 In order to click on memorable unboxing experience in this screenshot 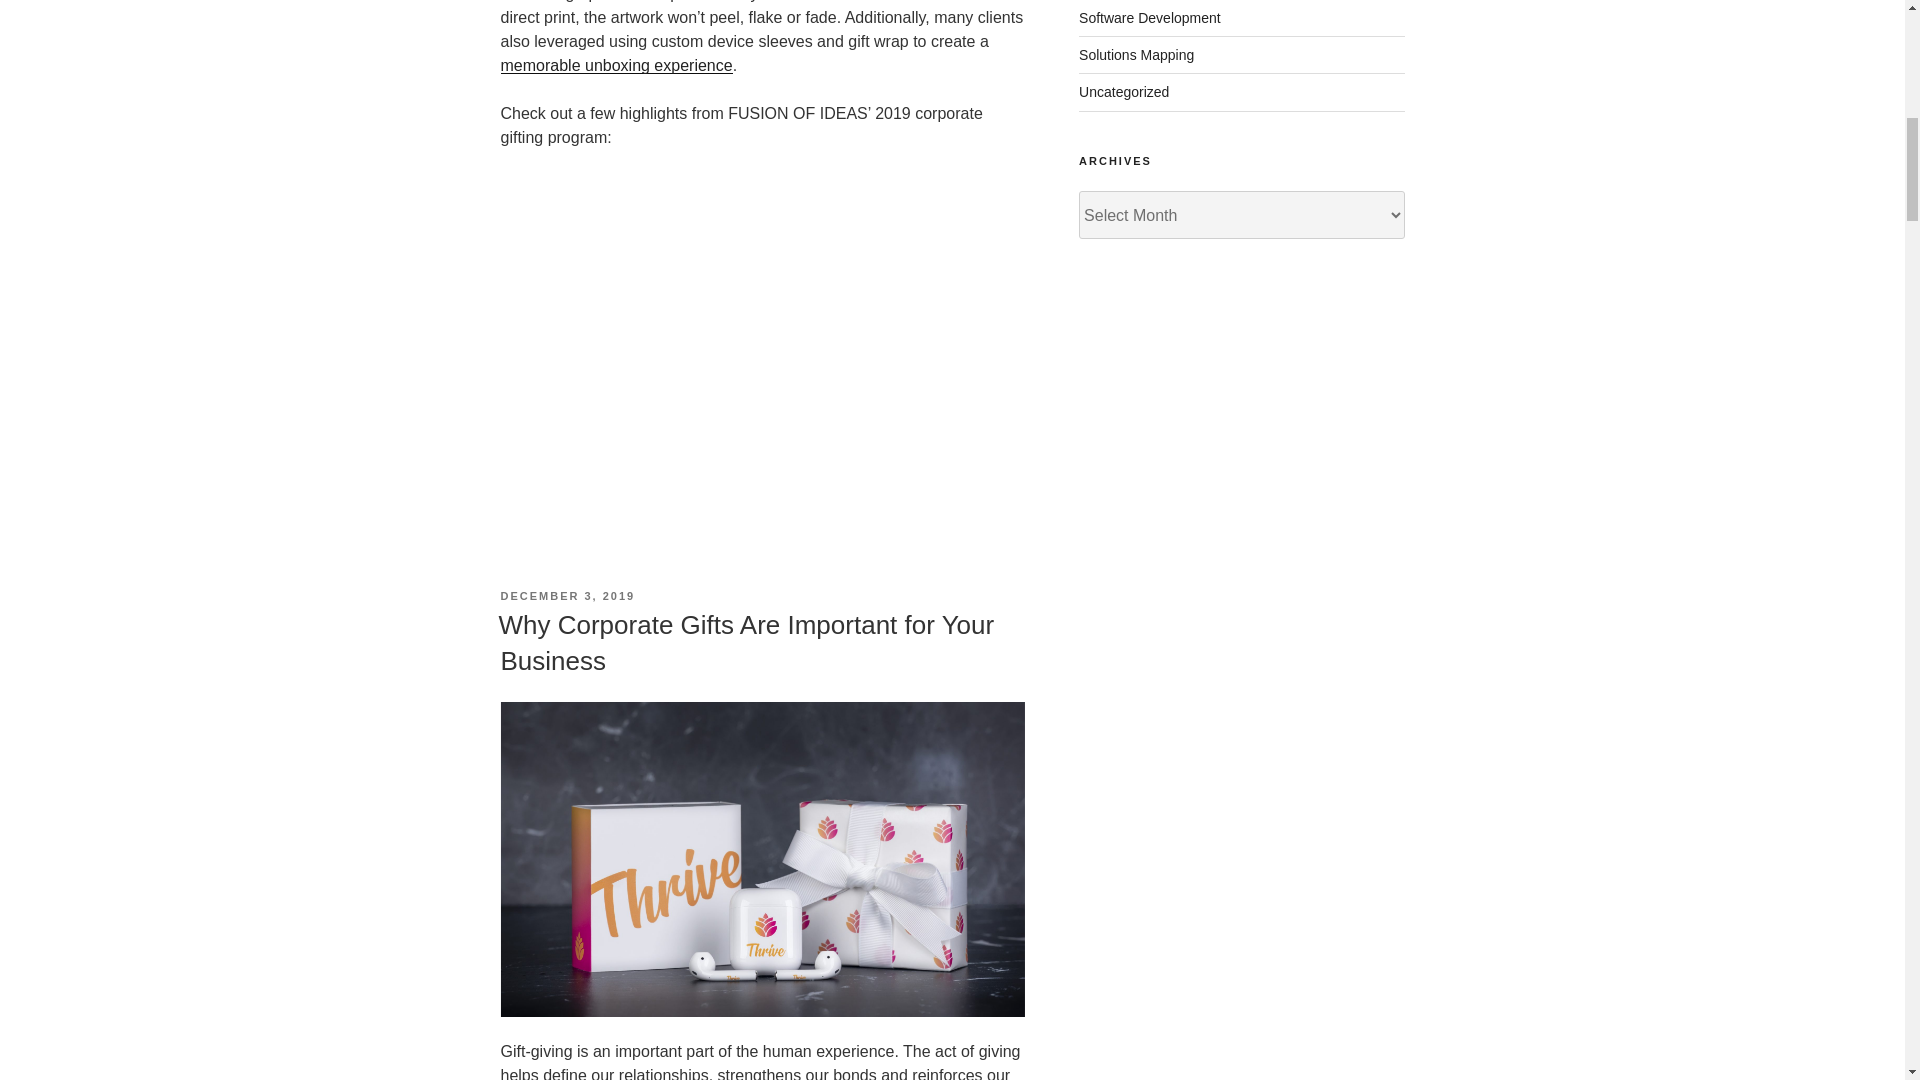, I will do `click(615, 66)`.